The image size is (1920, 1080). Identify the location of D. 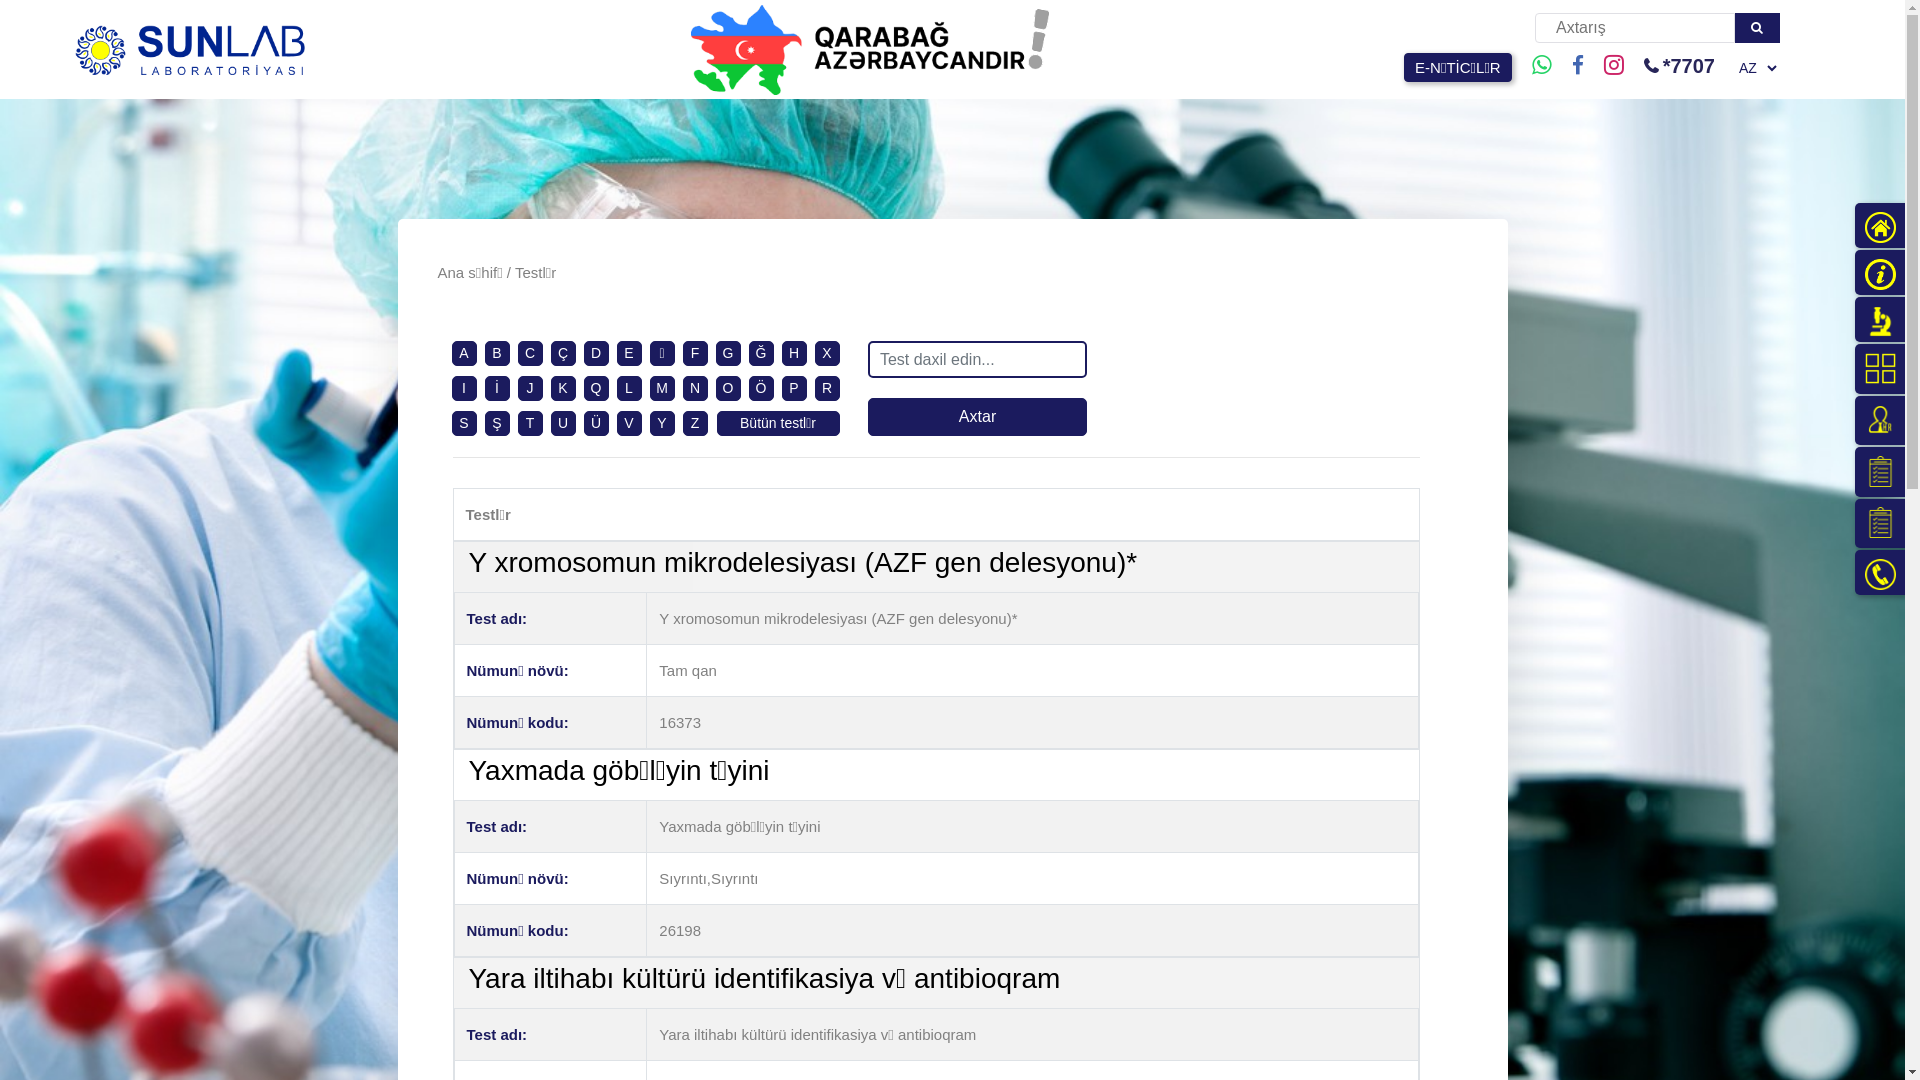
(596, 354).